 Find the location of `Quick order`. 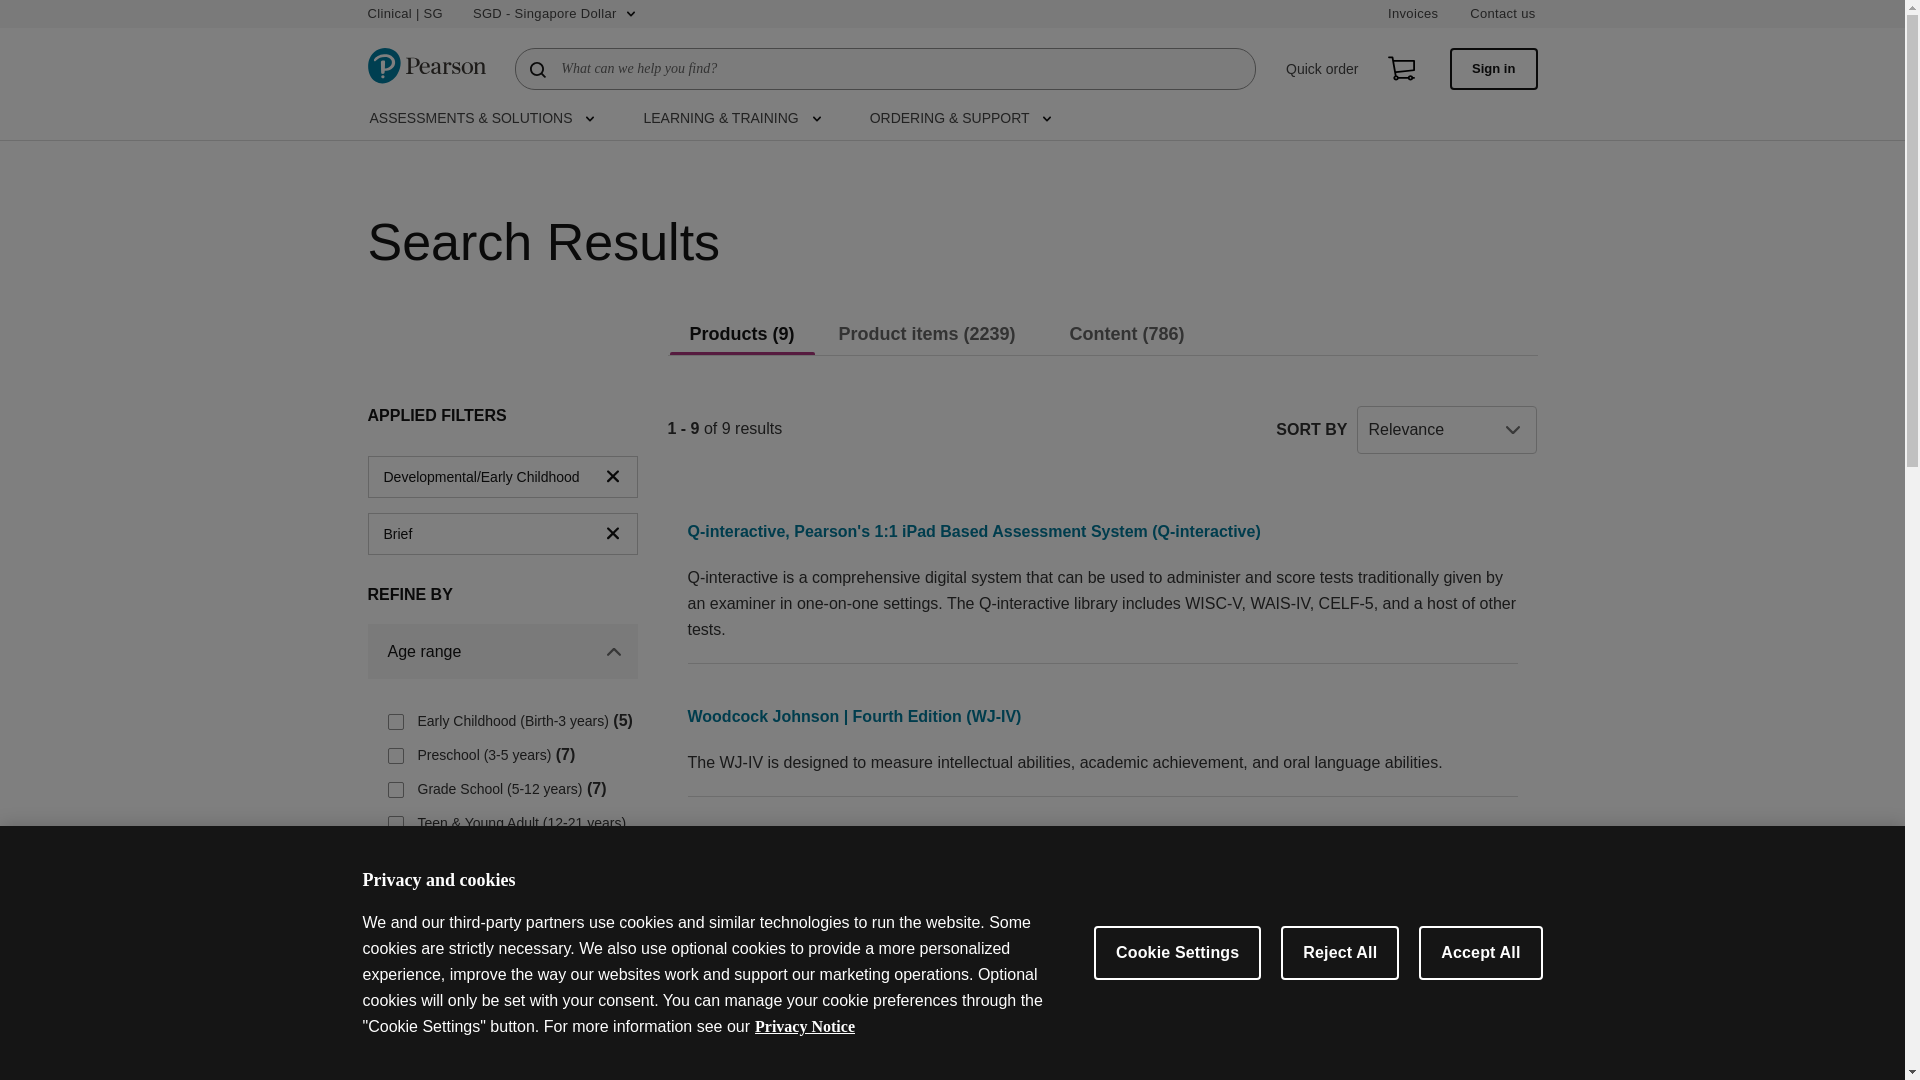

Quick order is located at coordinates (1322, 69).